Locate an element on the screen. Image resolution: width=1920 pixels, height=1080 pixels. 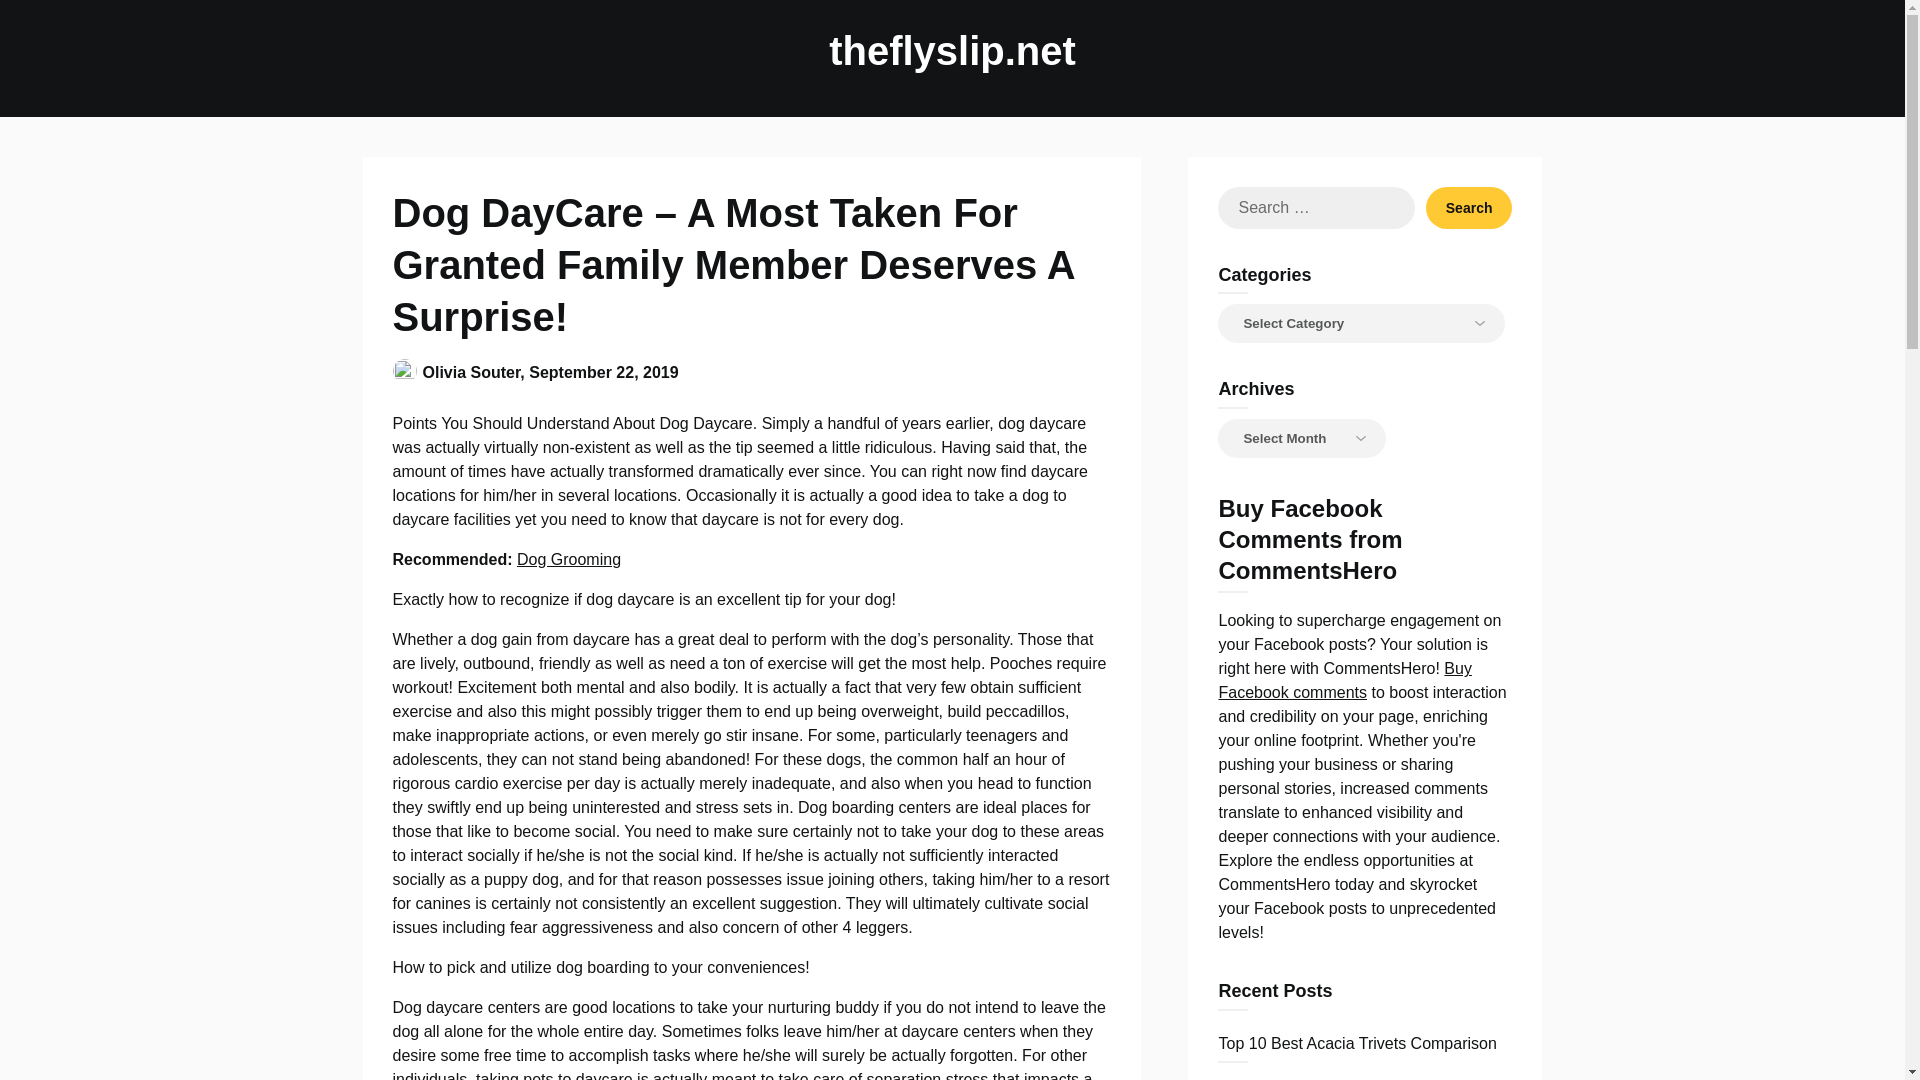
Search is located at coordinates (1469, 207).